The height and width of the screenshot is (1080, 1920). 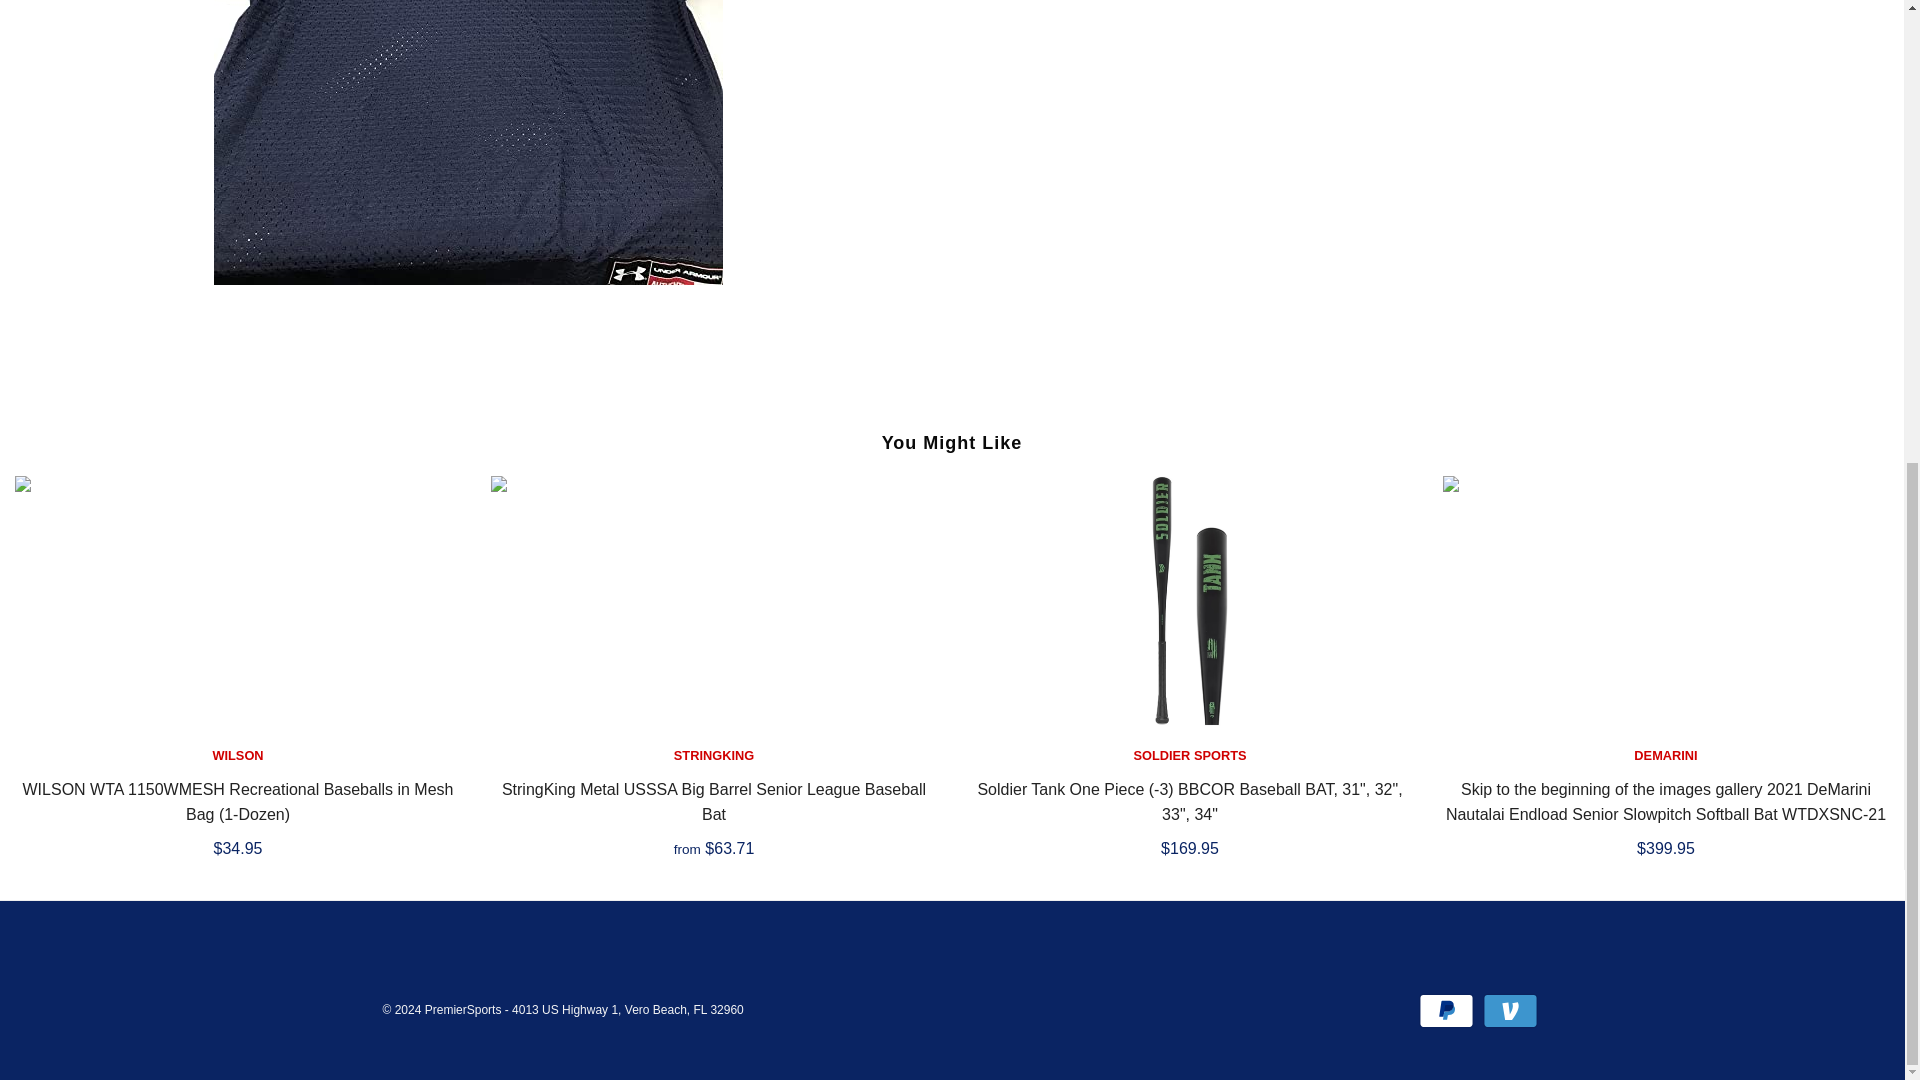 What do you see at coordinates (1446, 1011) in the screenshot?
I see `PayPal` at bounding box center [1446, 1011].